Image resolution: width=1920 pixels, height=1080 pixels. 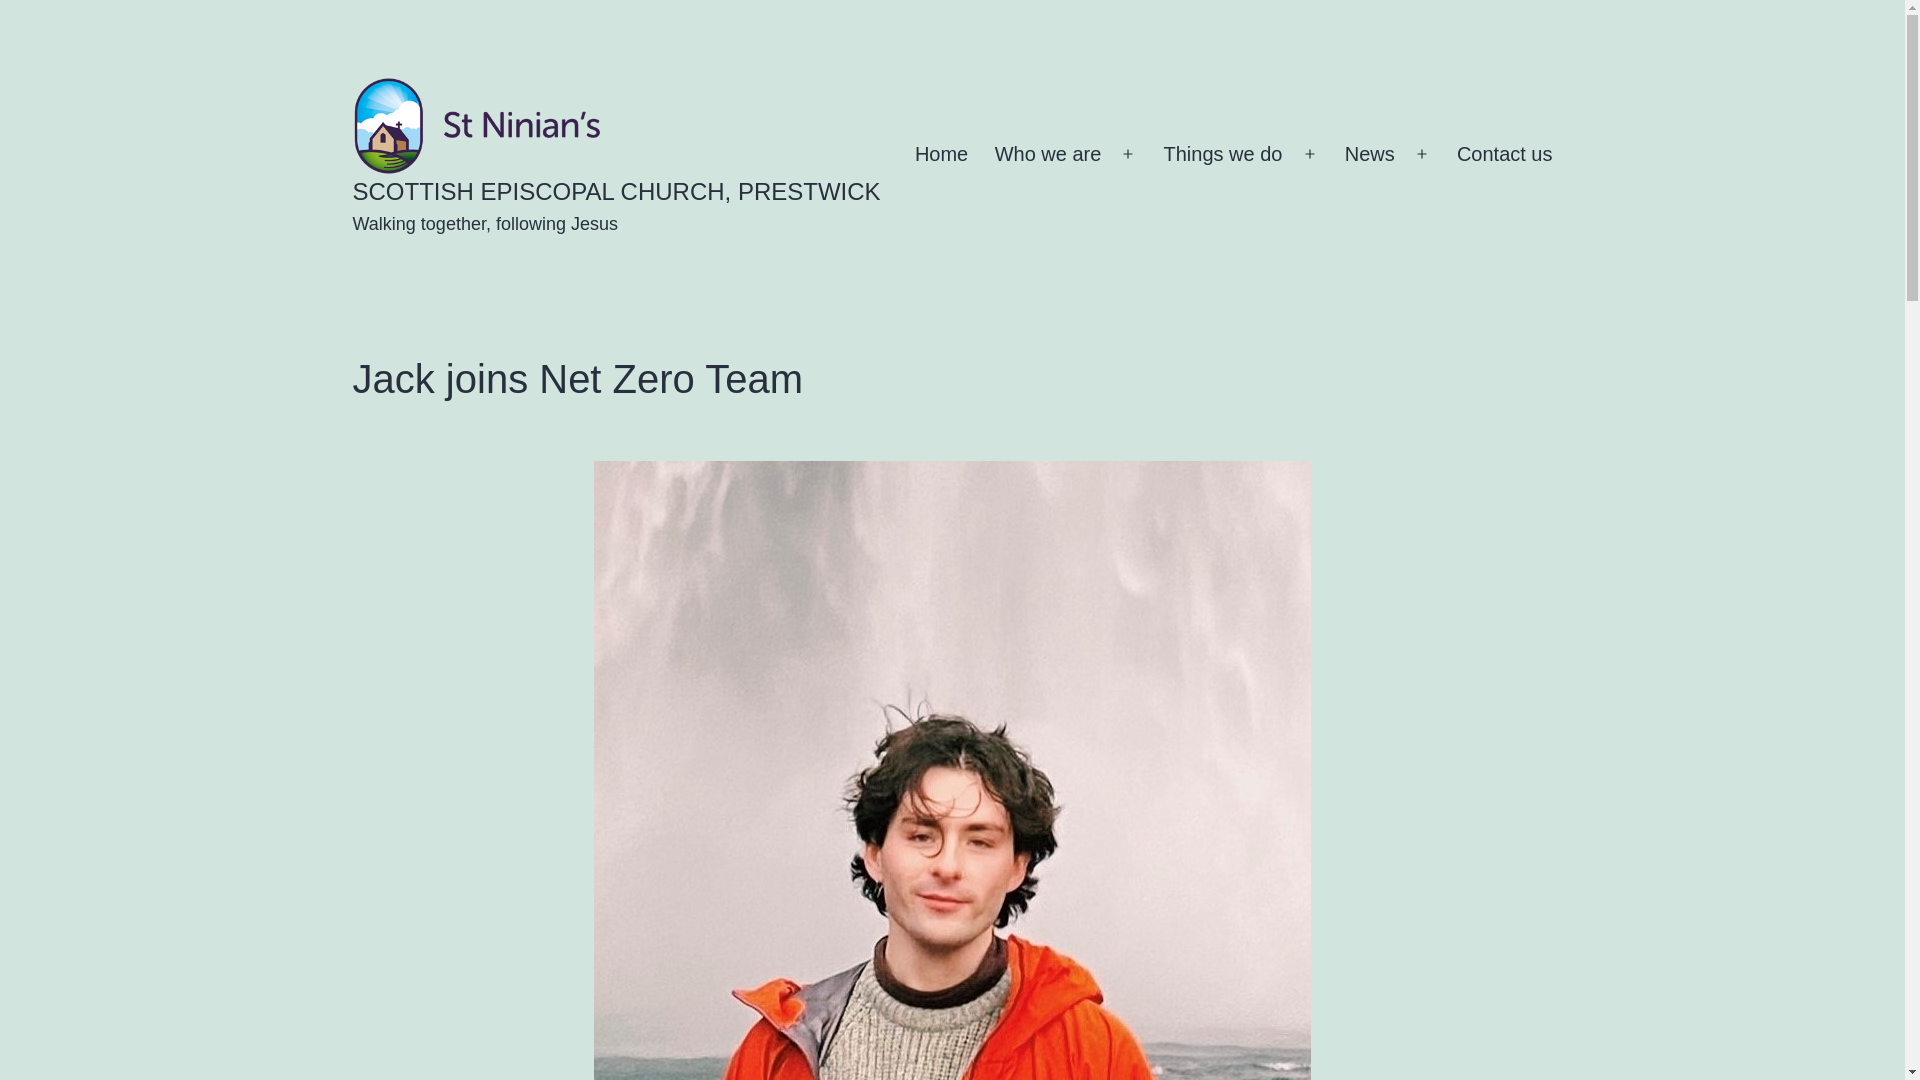 I want to click on Home, so click(x=942, y=154).